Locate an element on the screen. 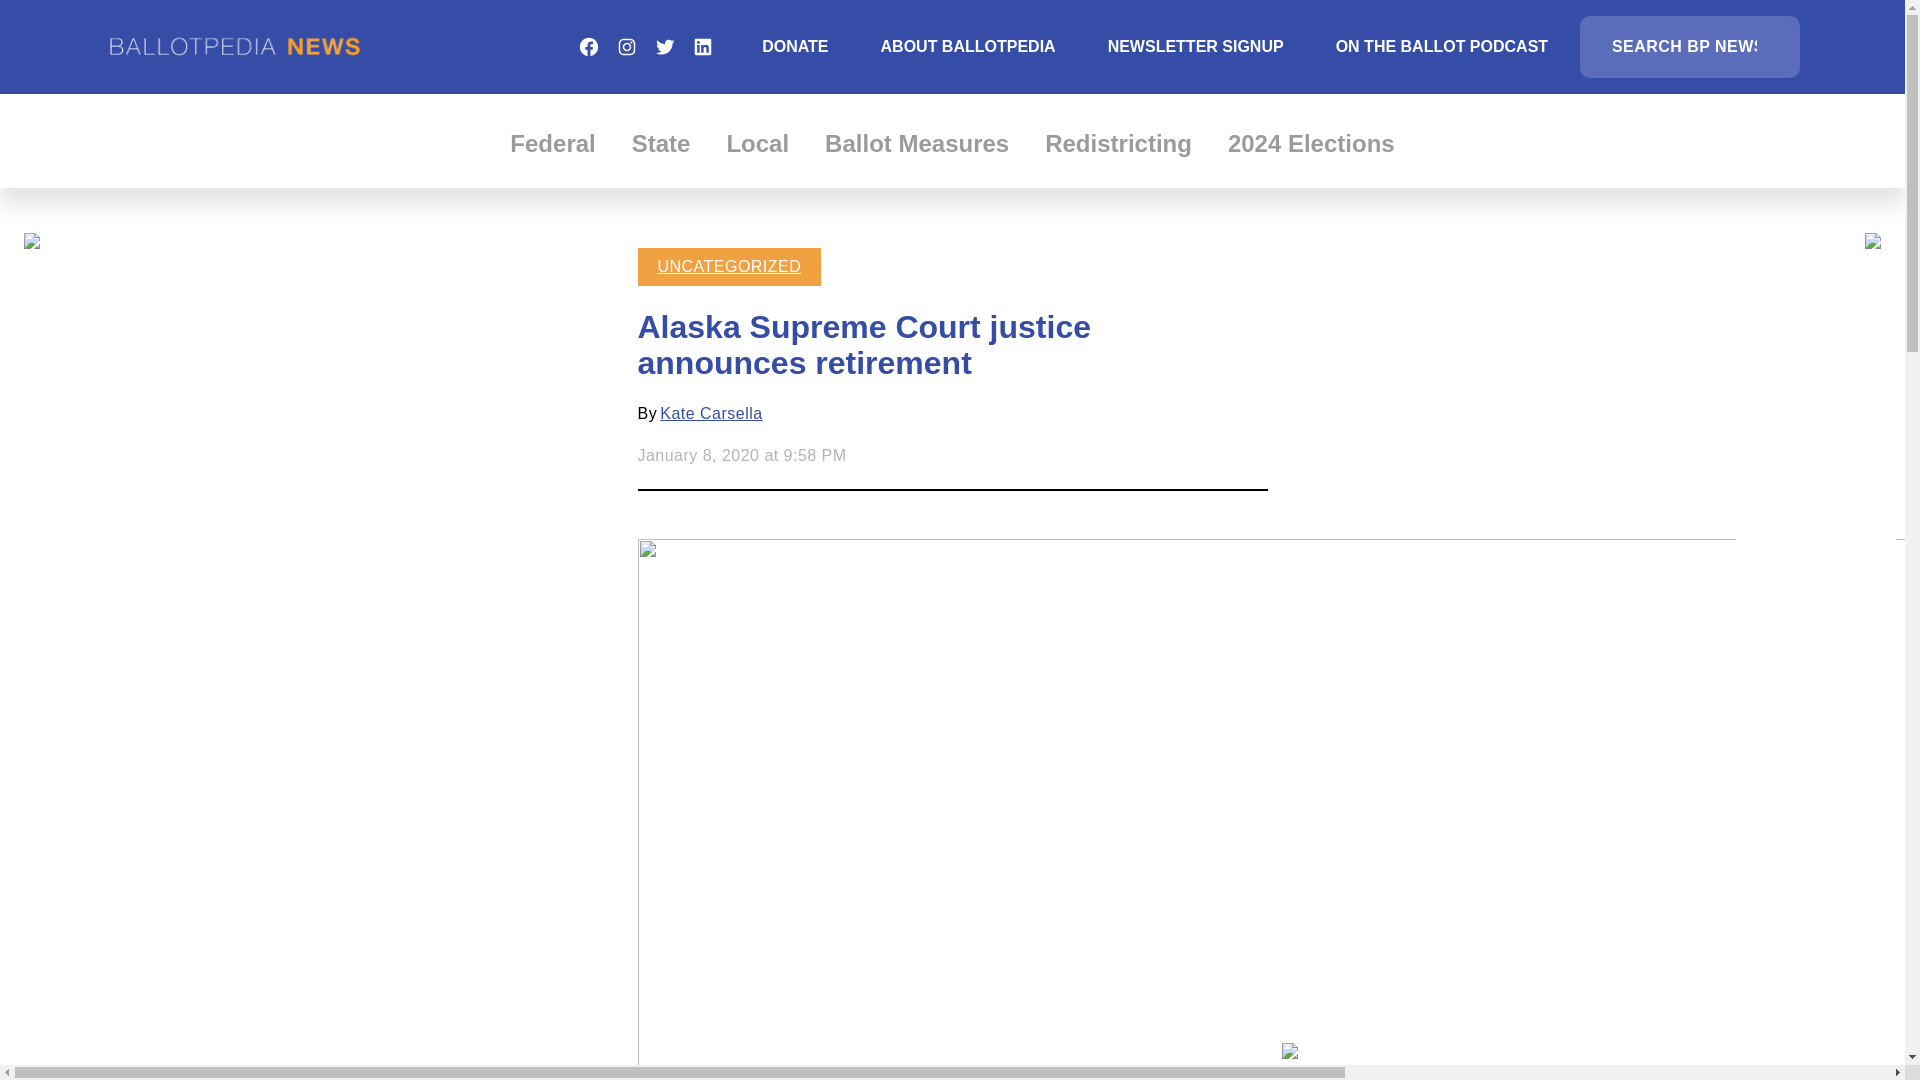 The image size is (1920, 1080). Kate Carsella is located at coordinates (711, 414).